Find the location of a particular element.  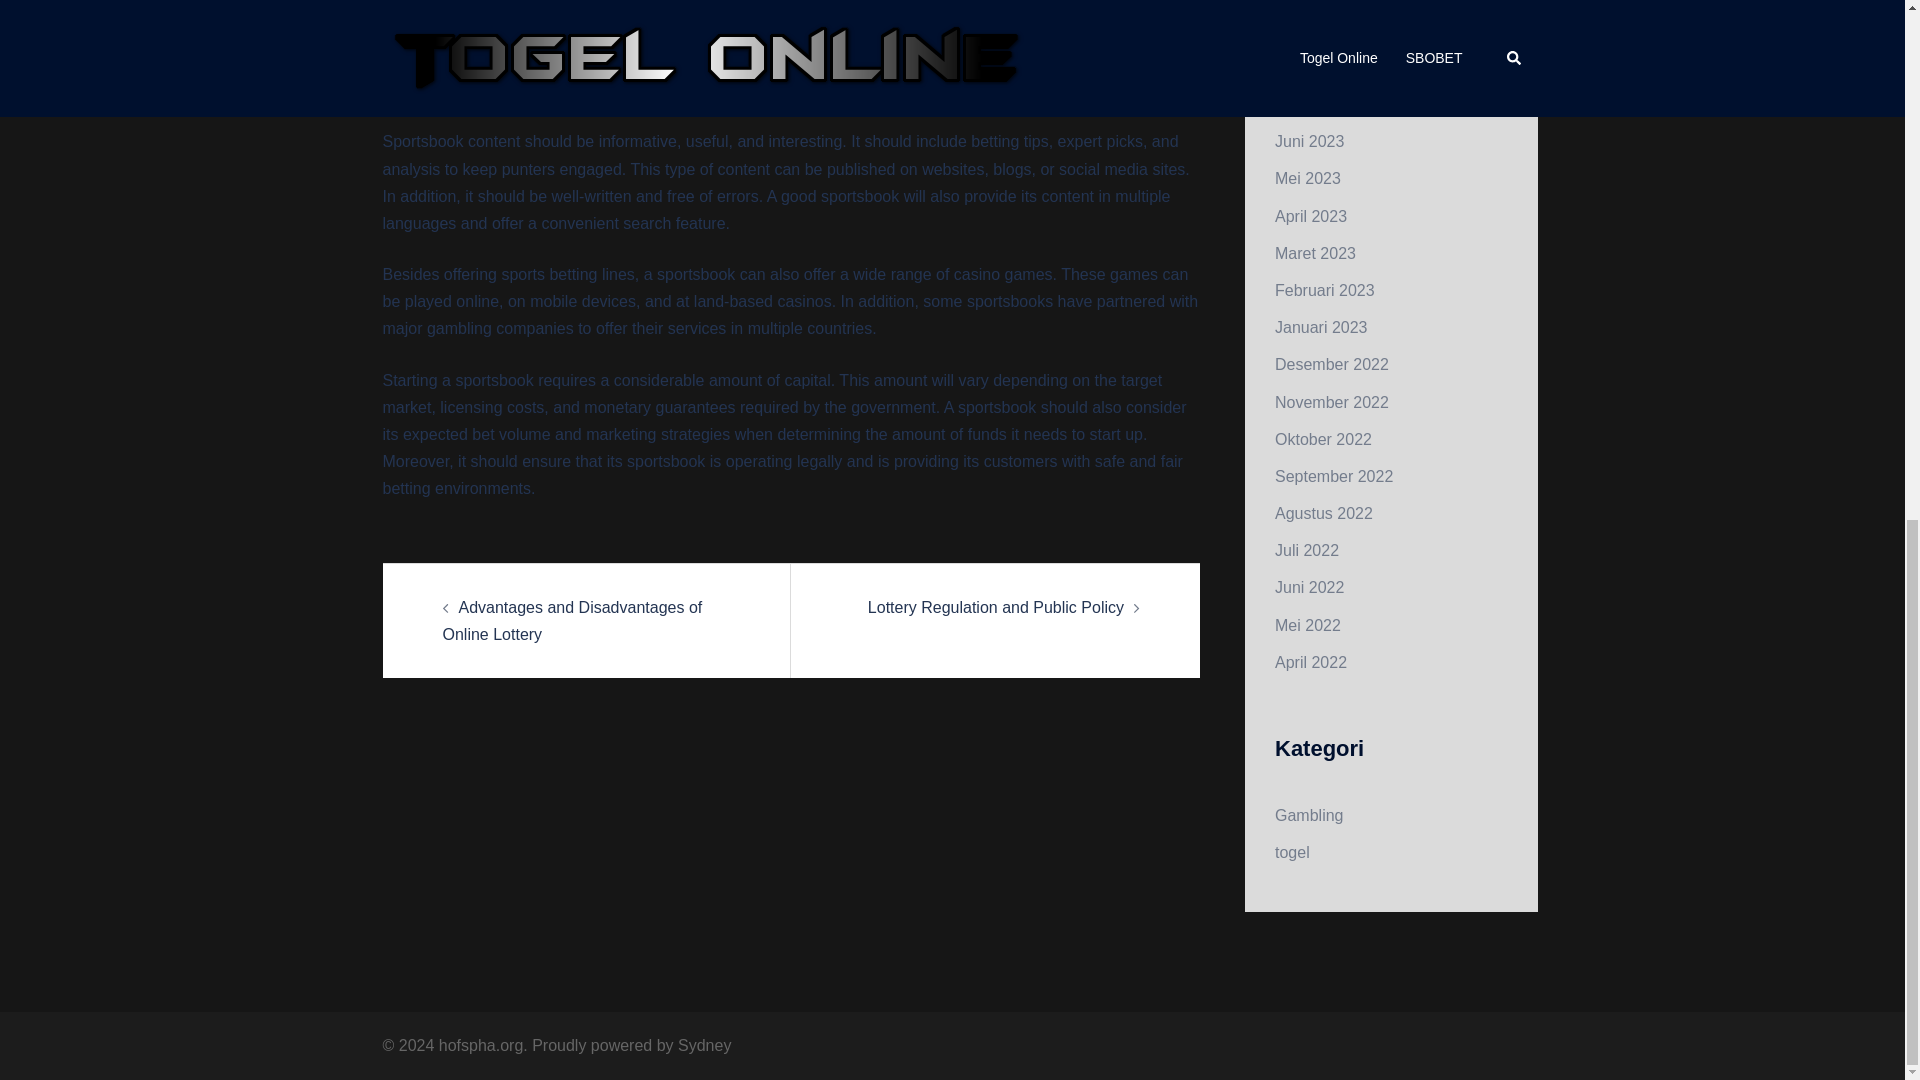

September 2023 is located at coordinates (1334, 30).